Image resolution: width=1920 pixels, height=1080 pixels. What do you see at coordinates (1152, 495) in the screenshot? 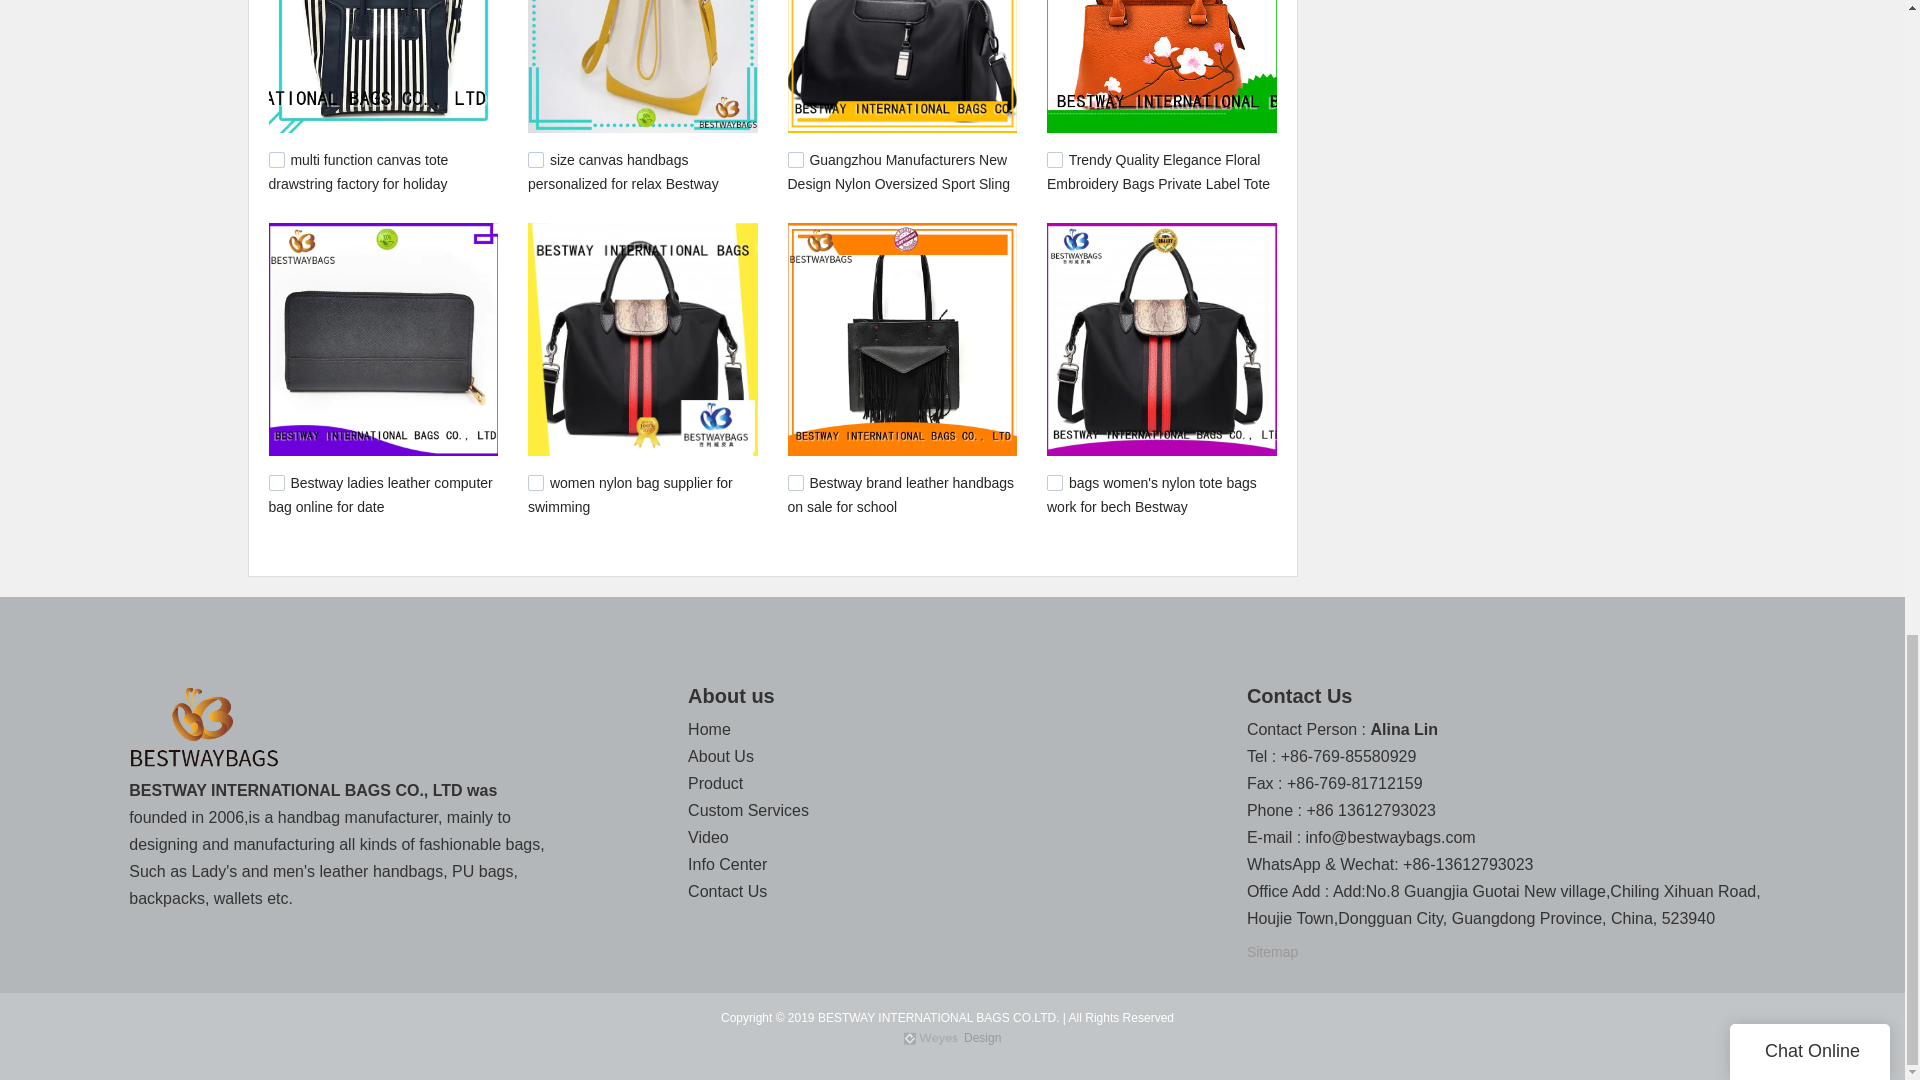
I see `bags women's nylon tote bags work for bech Bestway` at bounding box center [1152, 495].